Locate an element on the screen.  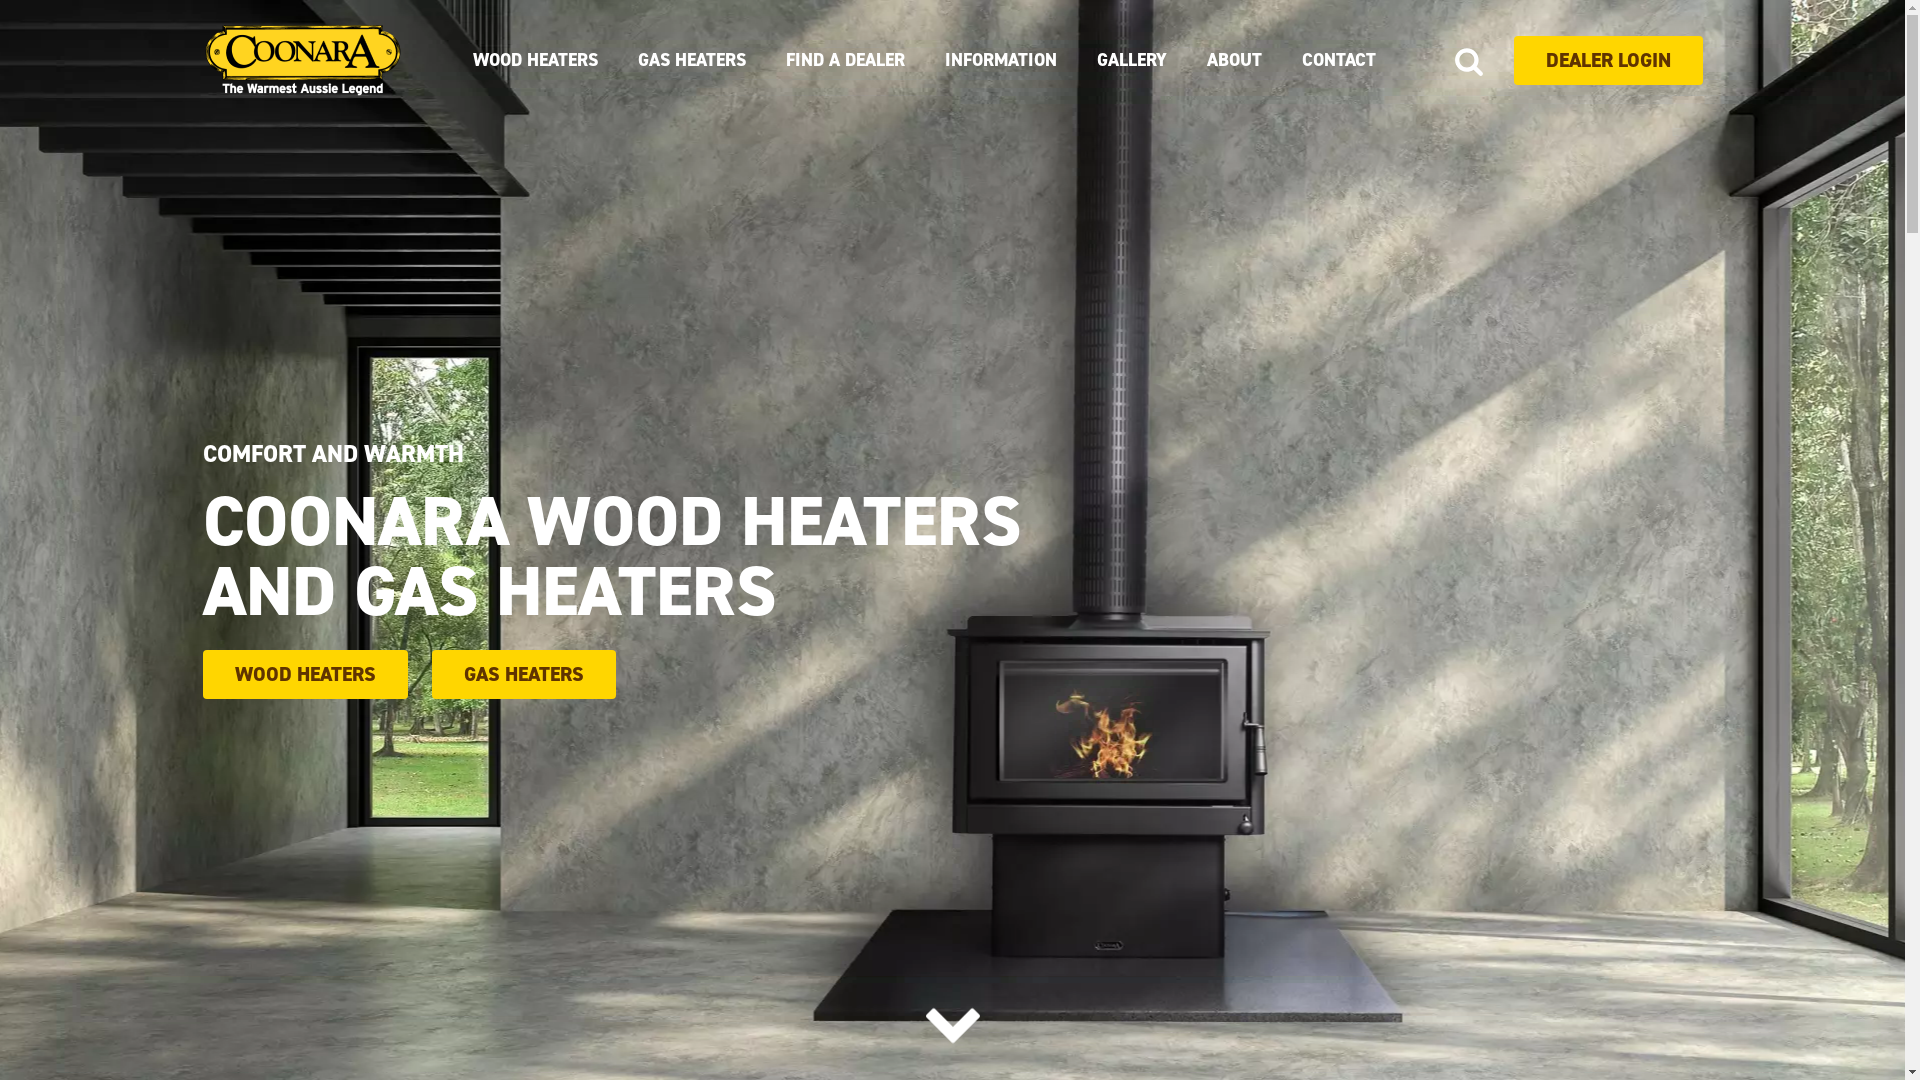
ABOUT is located at coordinates (1234, 60).